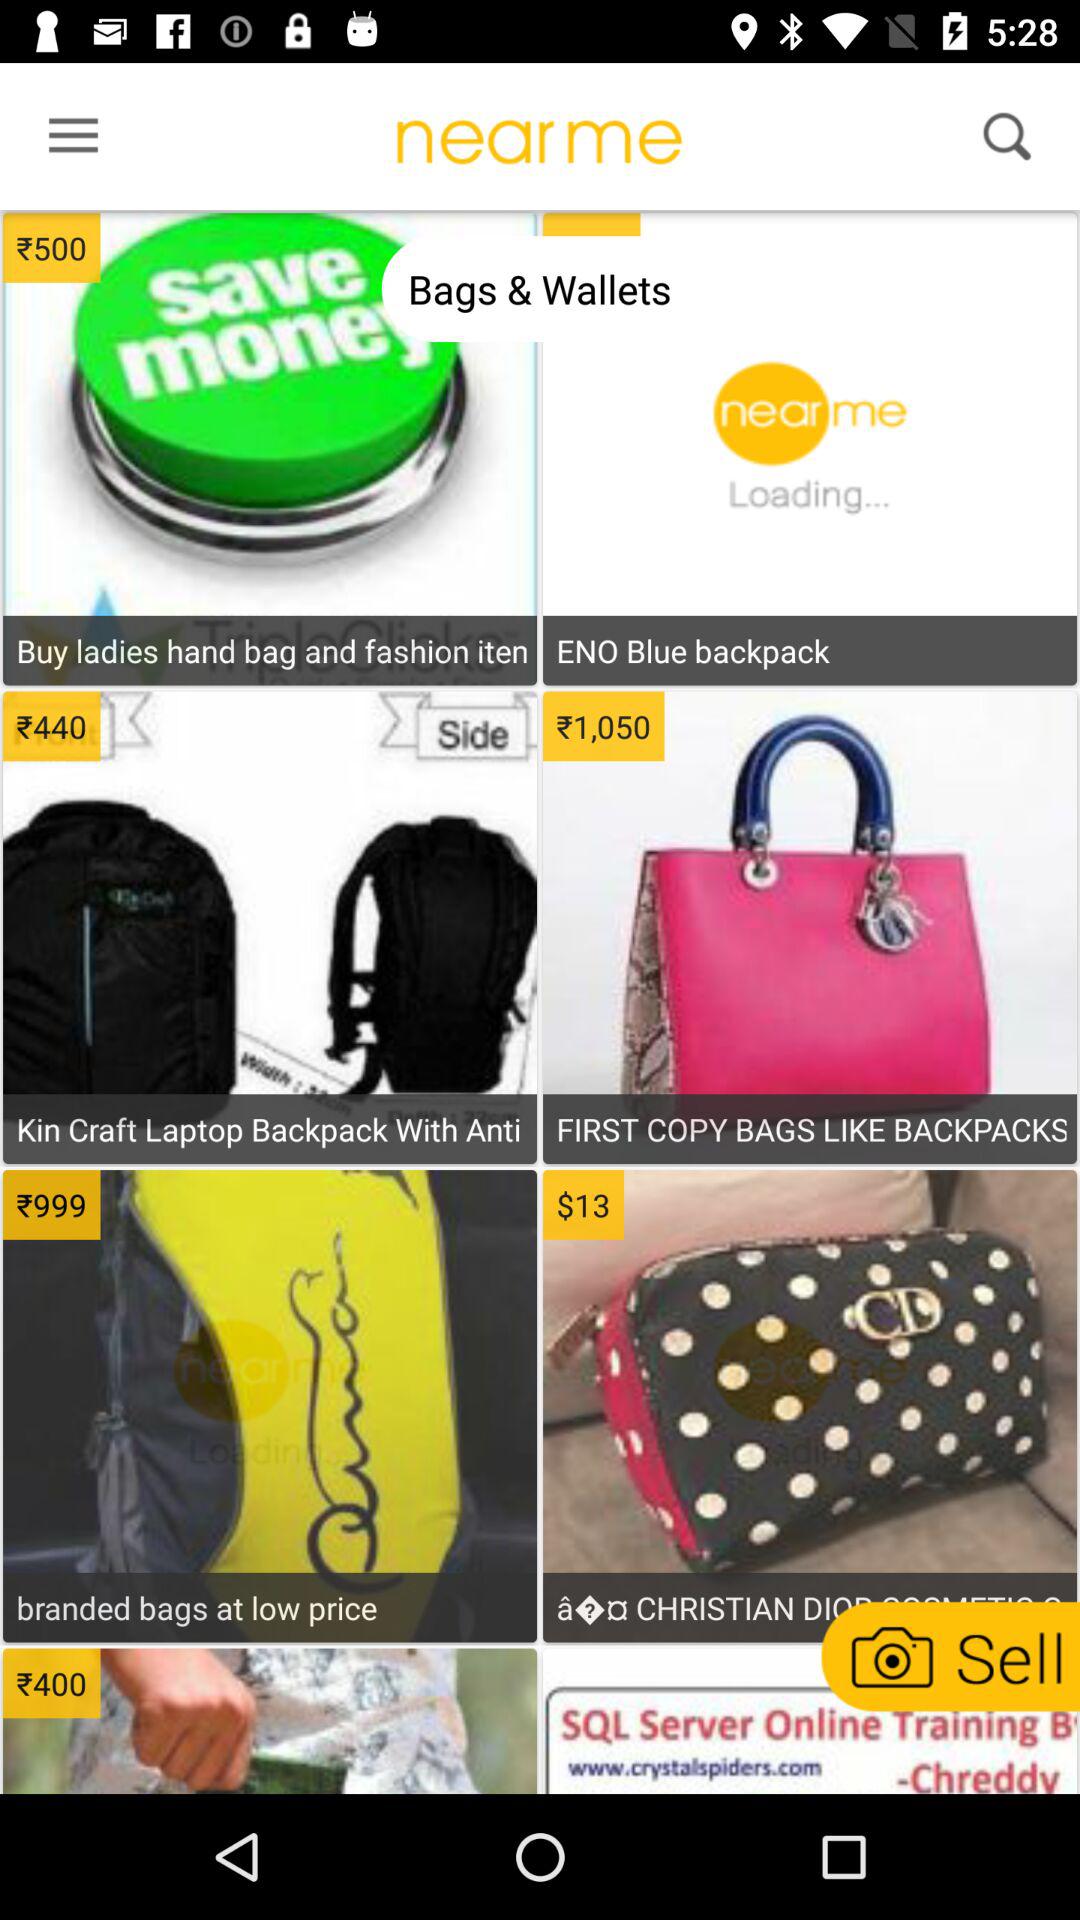 This screenshot has height=1920, width=1080. Describe the element at coordinates (948, 1656) in the screenshot. I see `sell your photos` at that location.